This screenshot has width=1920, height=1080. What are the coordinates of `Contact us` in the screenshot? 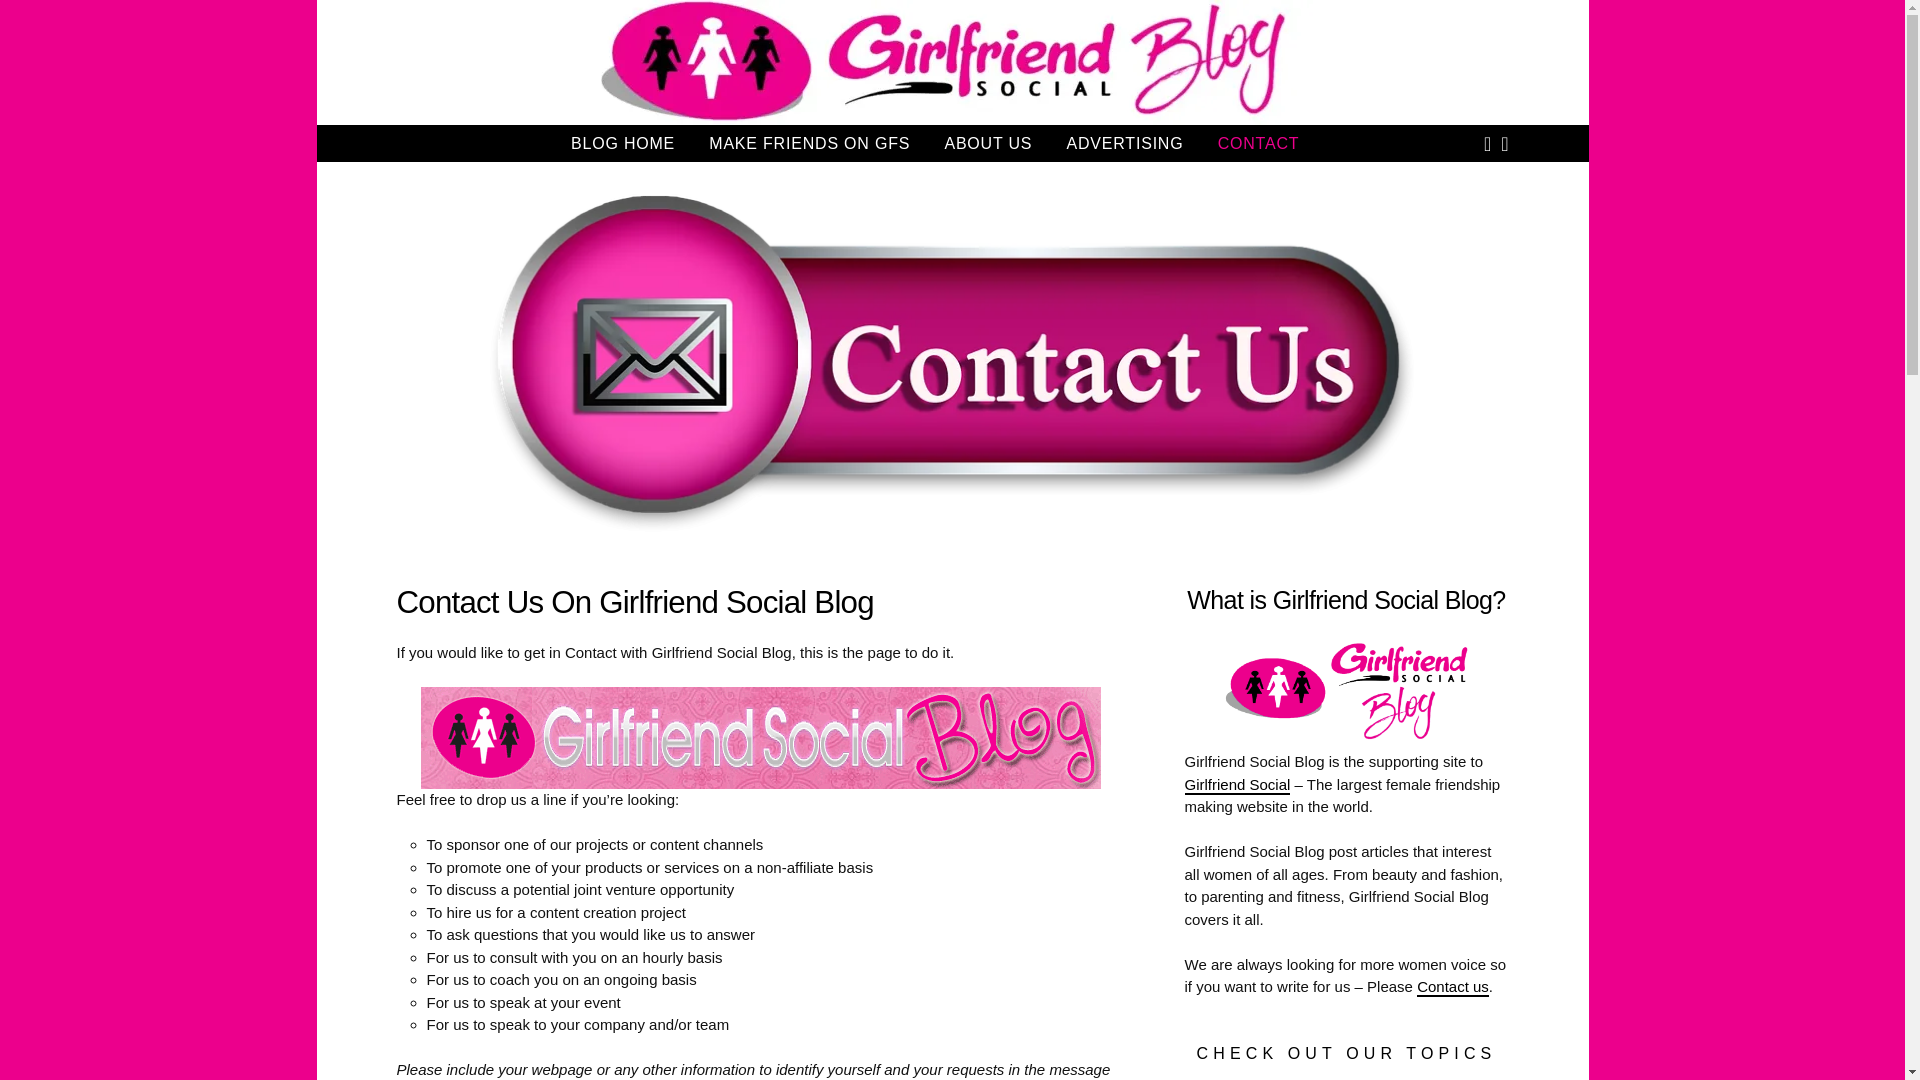 It's located at (1452, 986).